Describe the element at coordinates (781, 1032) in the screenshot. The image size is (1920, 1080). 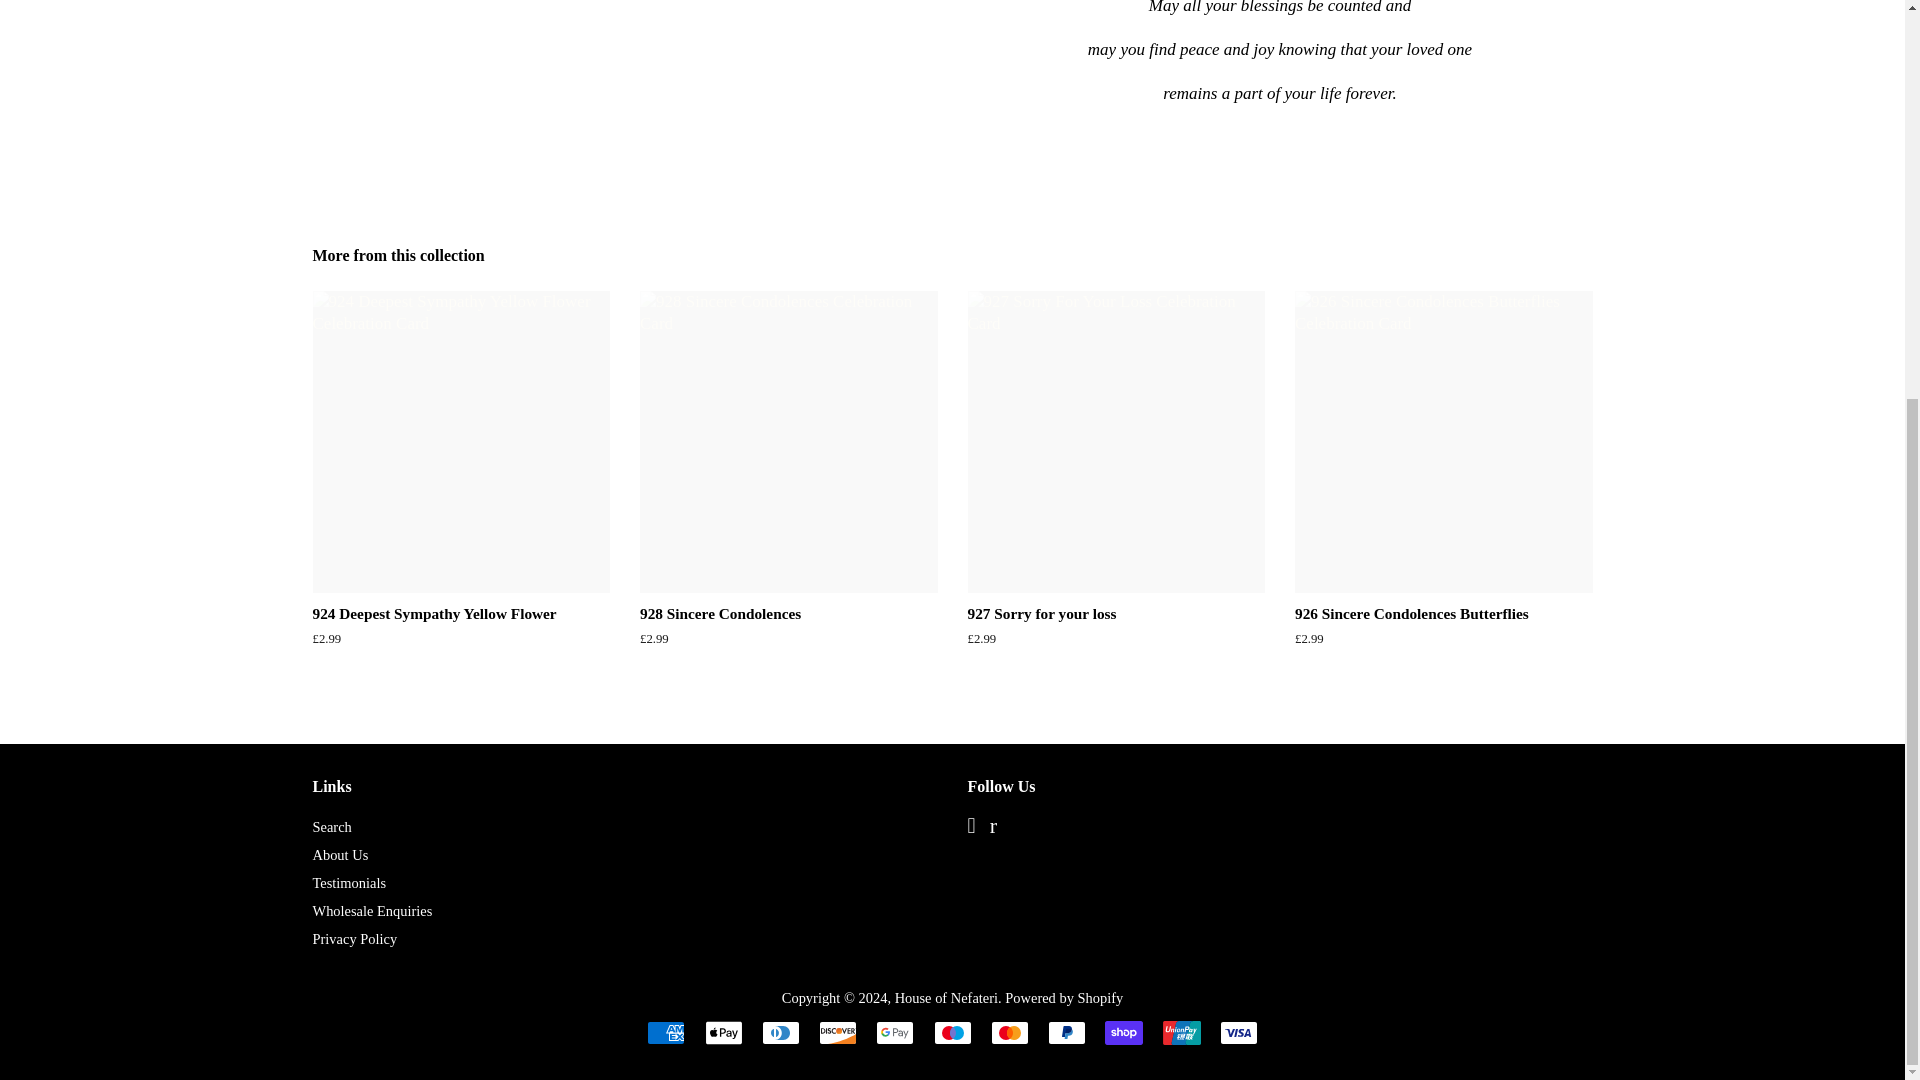
I see `Diners Club` at that location.